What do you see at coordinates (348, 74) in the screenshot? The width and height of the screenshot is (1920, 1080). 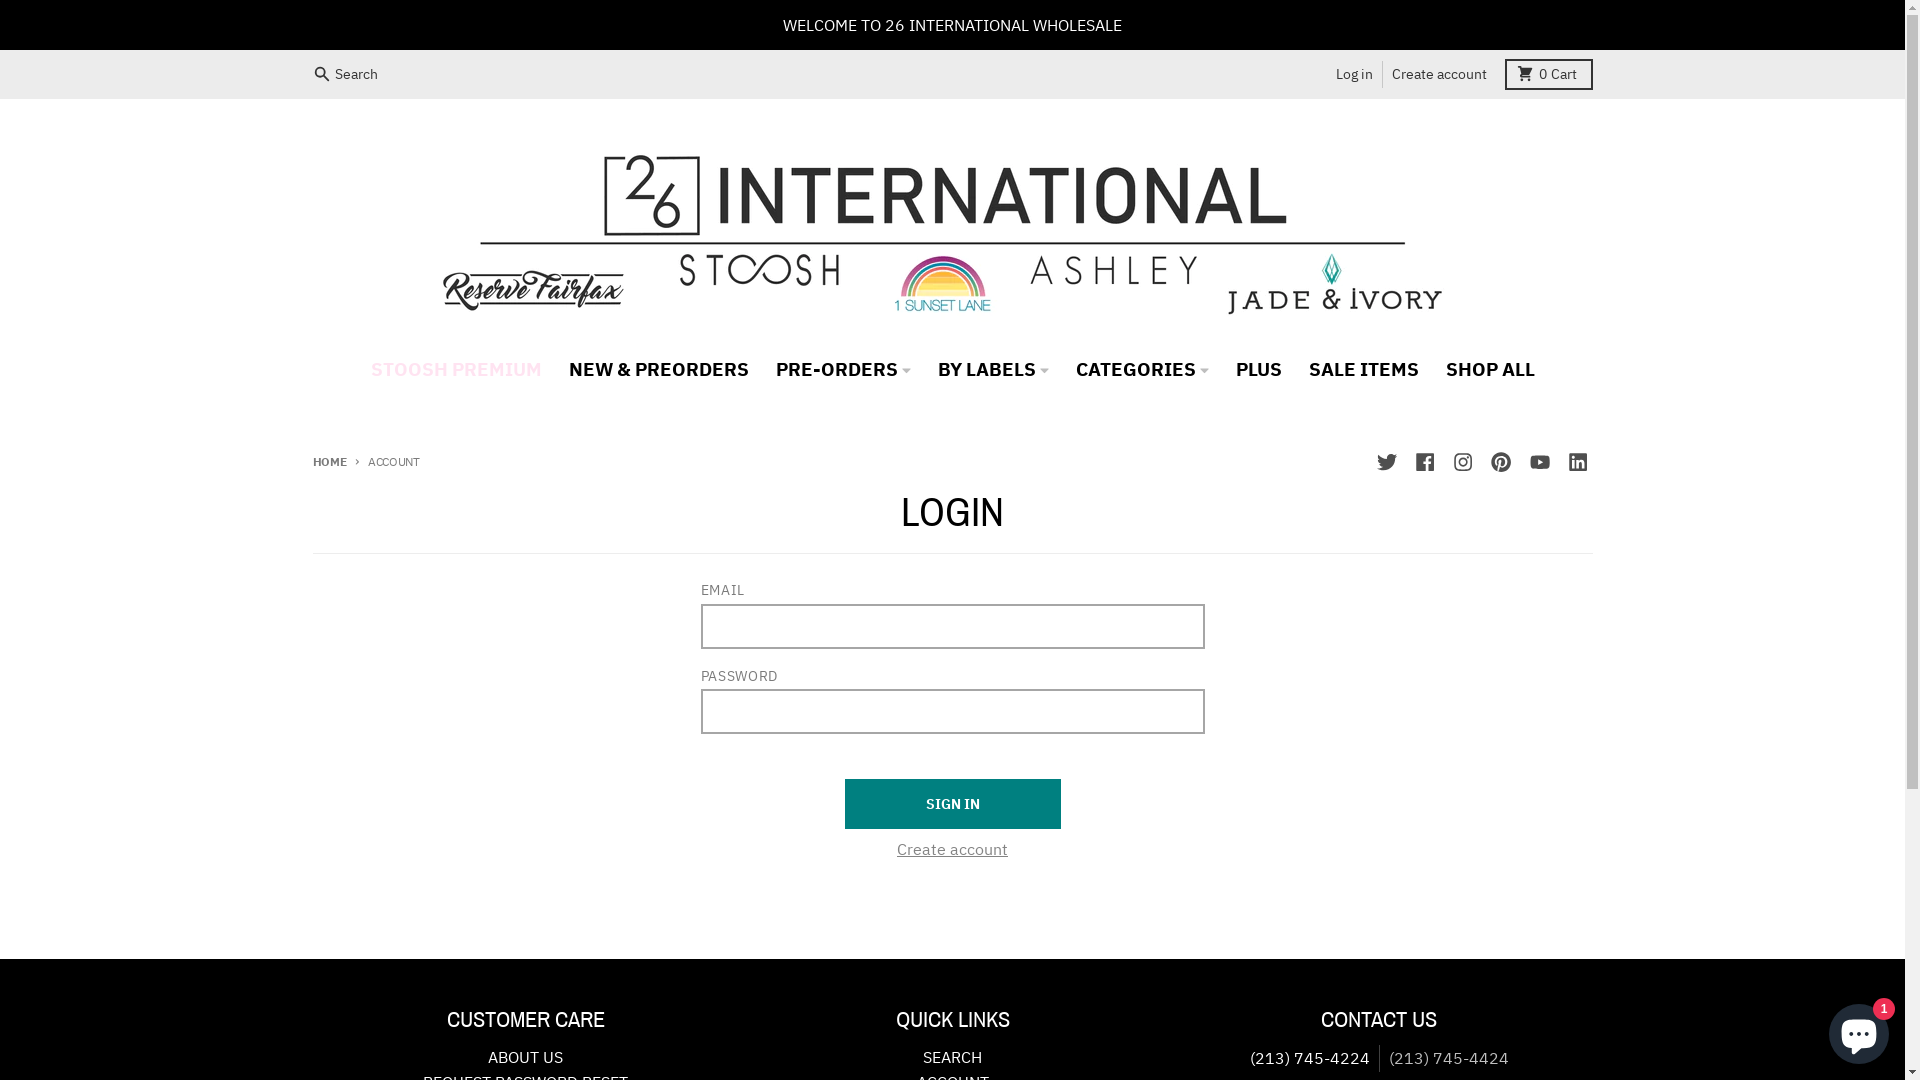 I see `Search` at bounding box center [348, 74].